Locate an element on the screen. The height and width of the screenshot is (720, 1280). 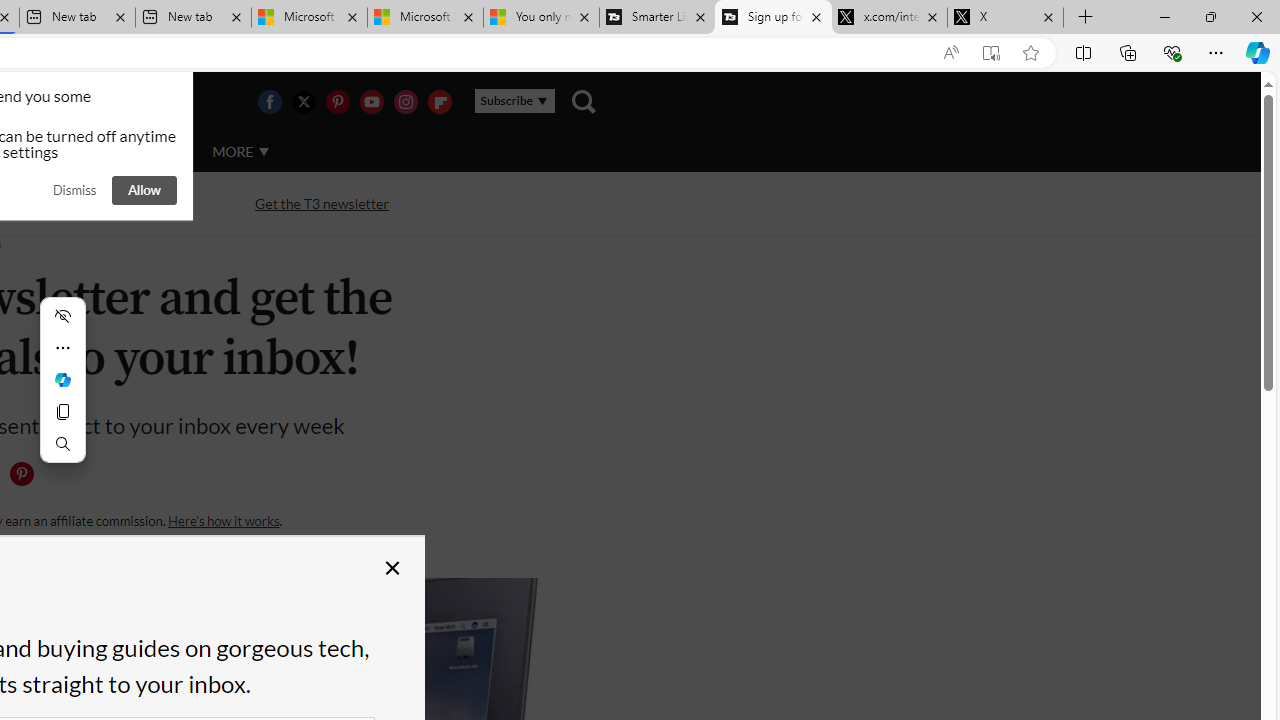
Split screen is located at coordinates (1083, 52).